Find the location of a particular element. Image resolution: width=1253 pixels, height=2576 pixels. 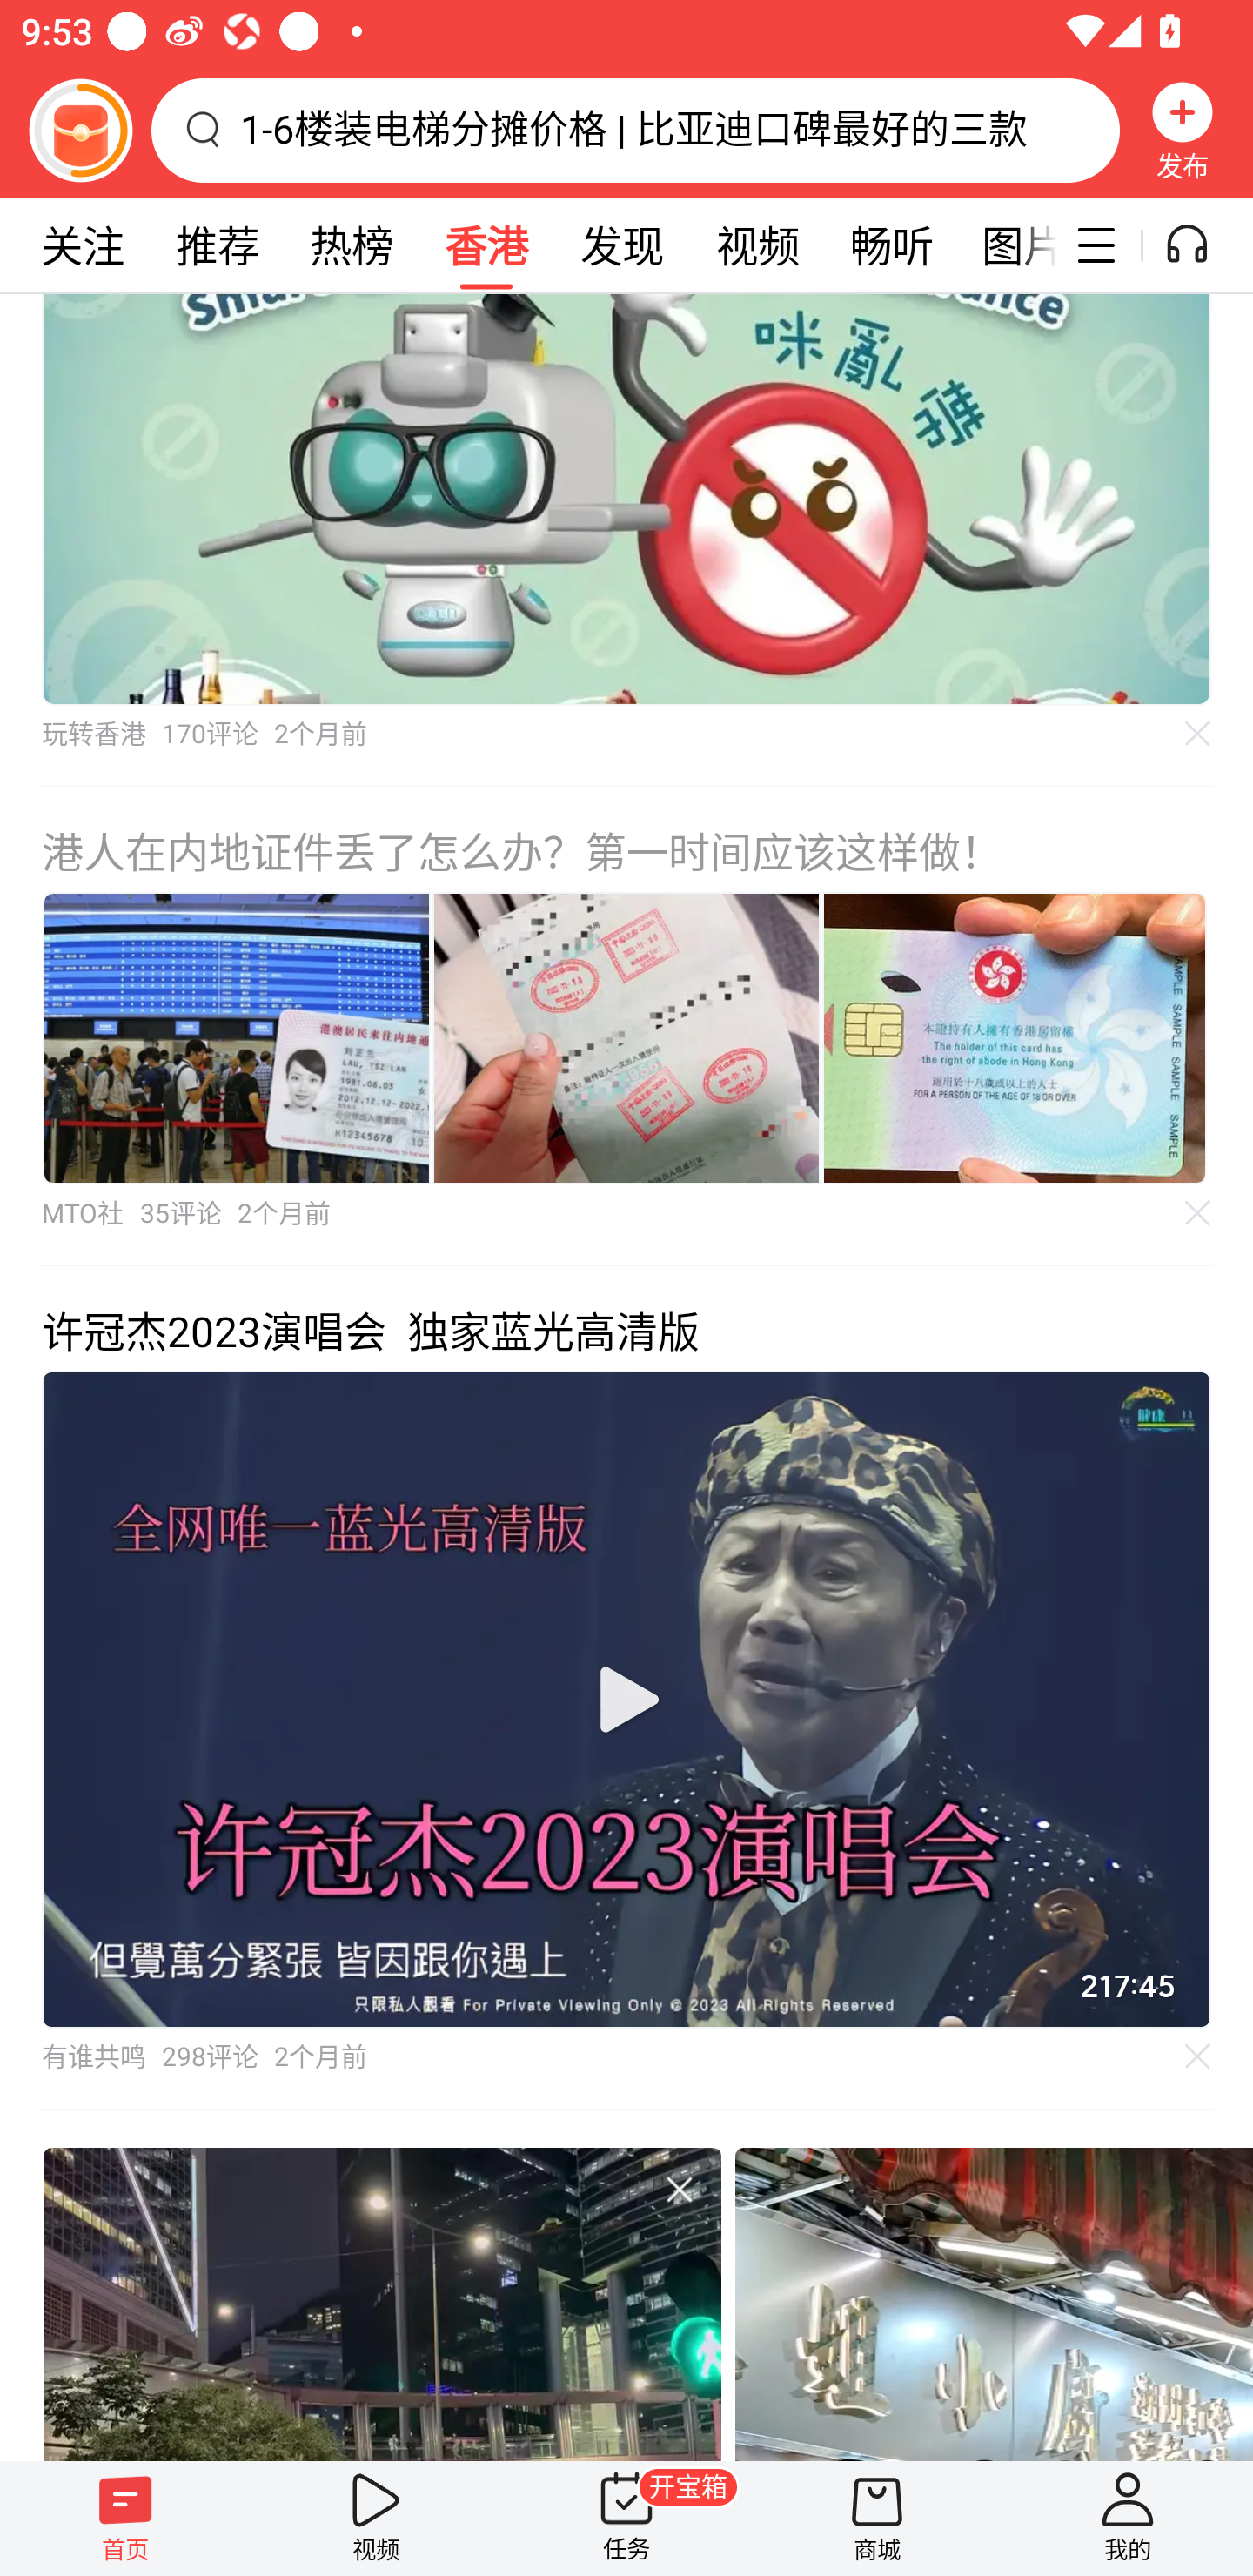

热榜 is located at coordinates (351, 245).